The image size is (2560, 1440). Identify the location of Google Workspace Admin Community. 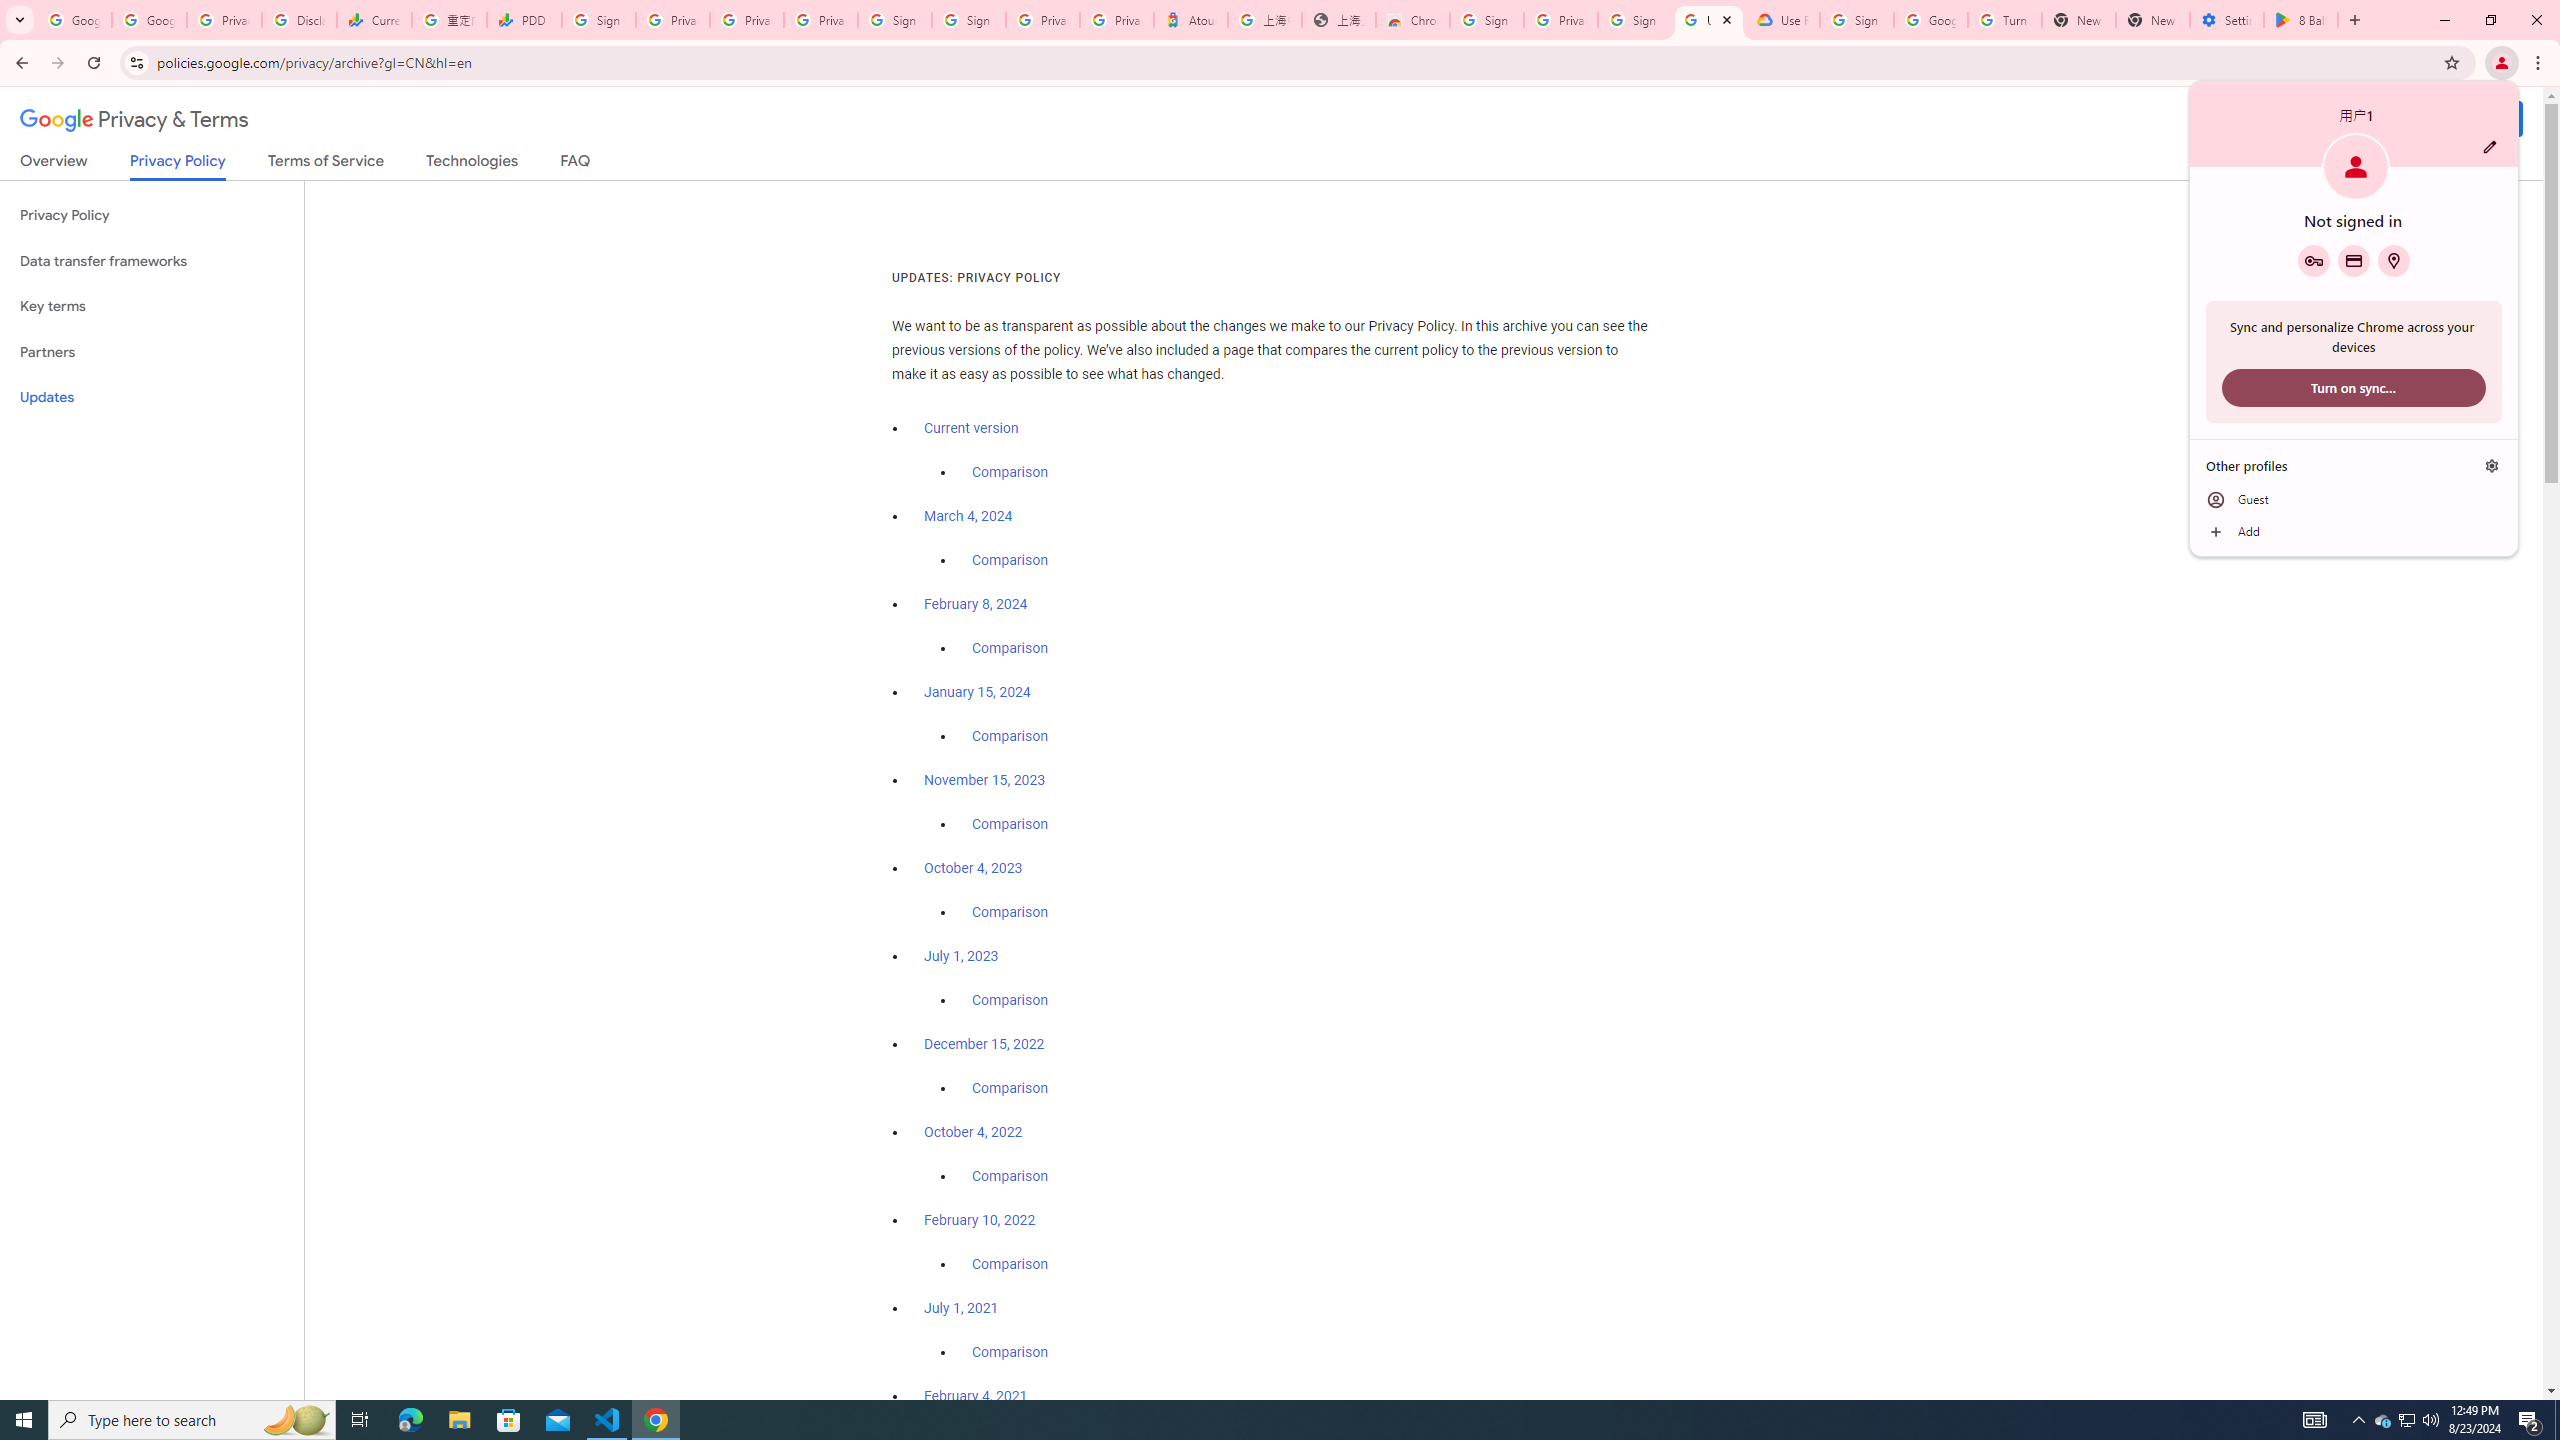
(74, 20).